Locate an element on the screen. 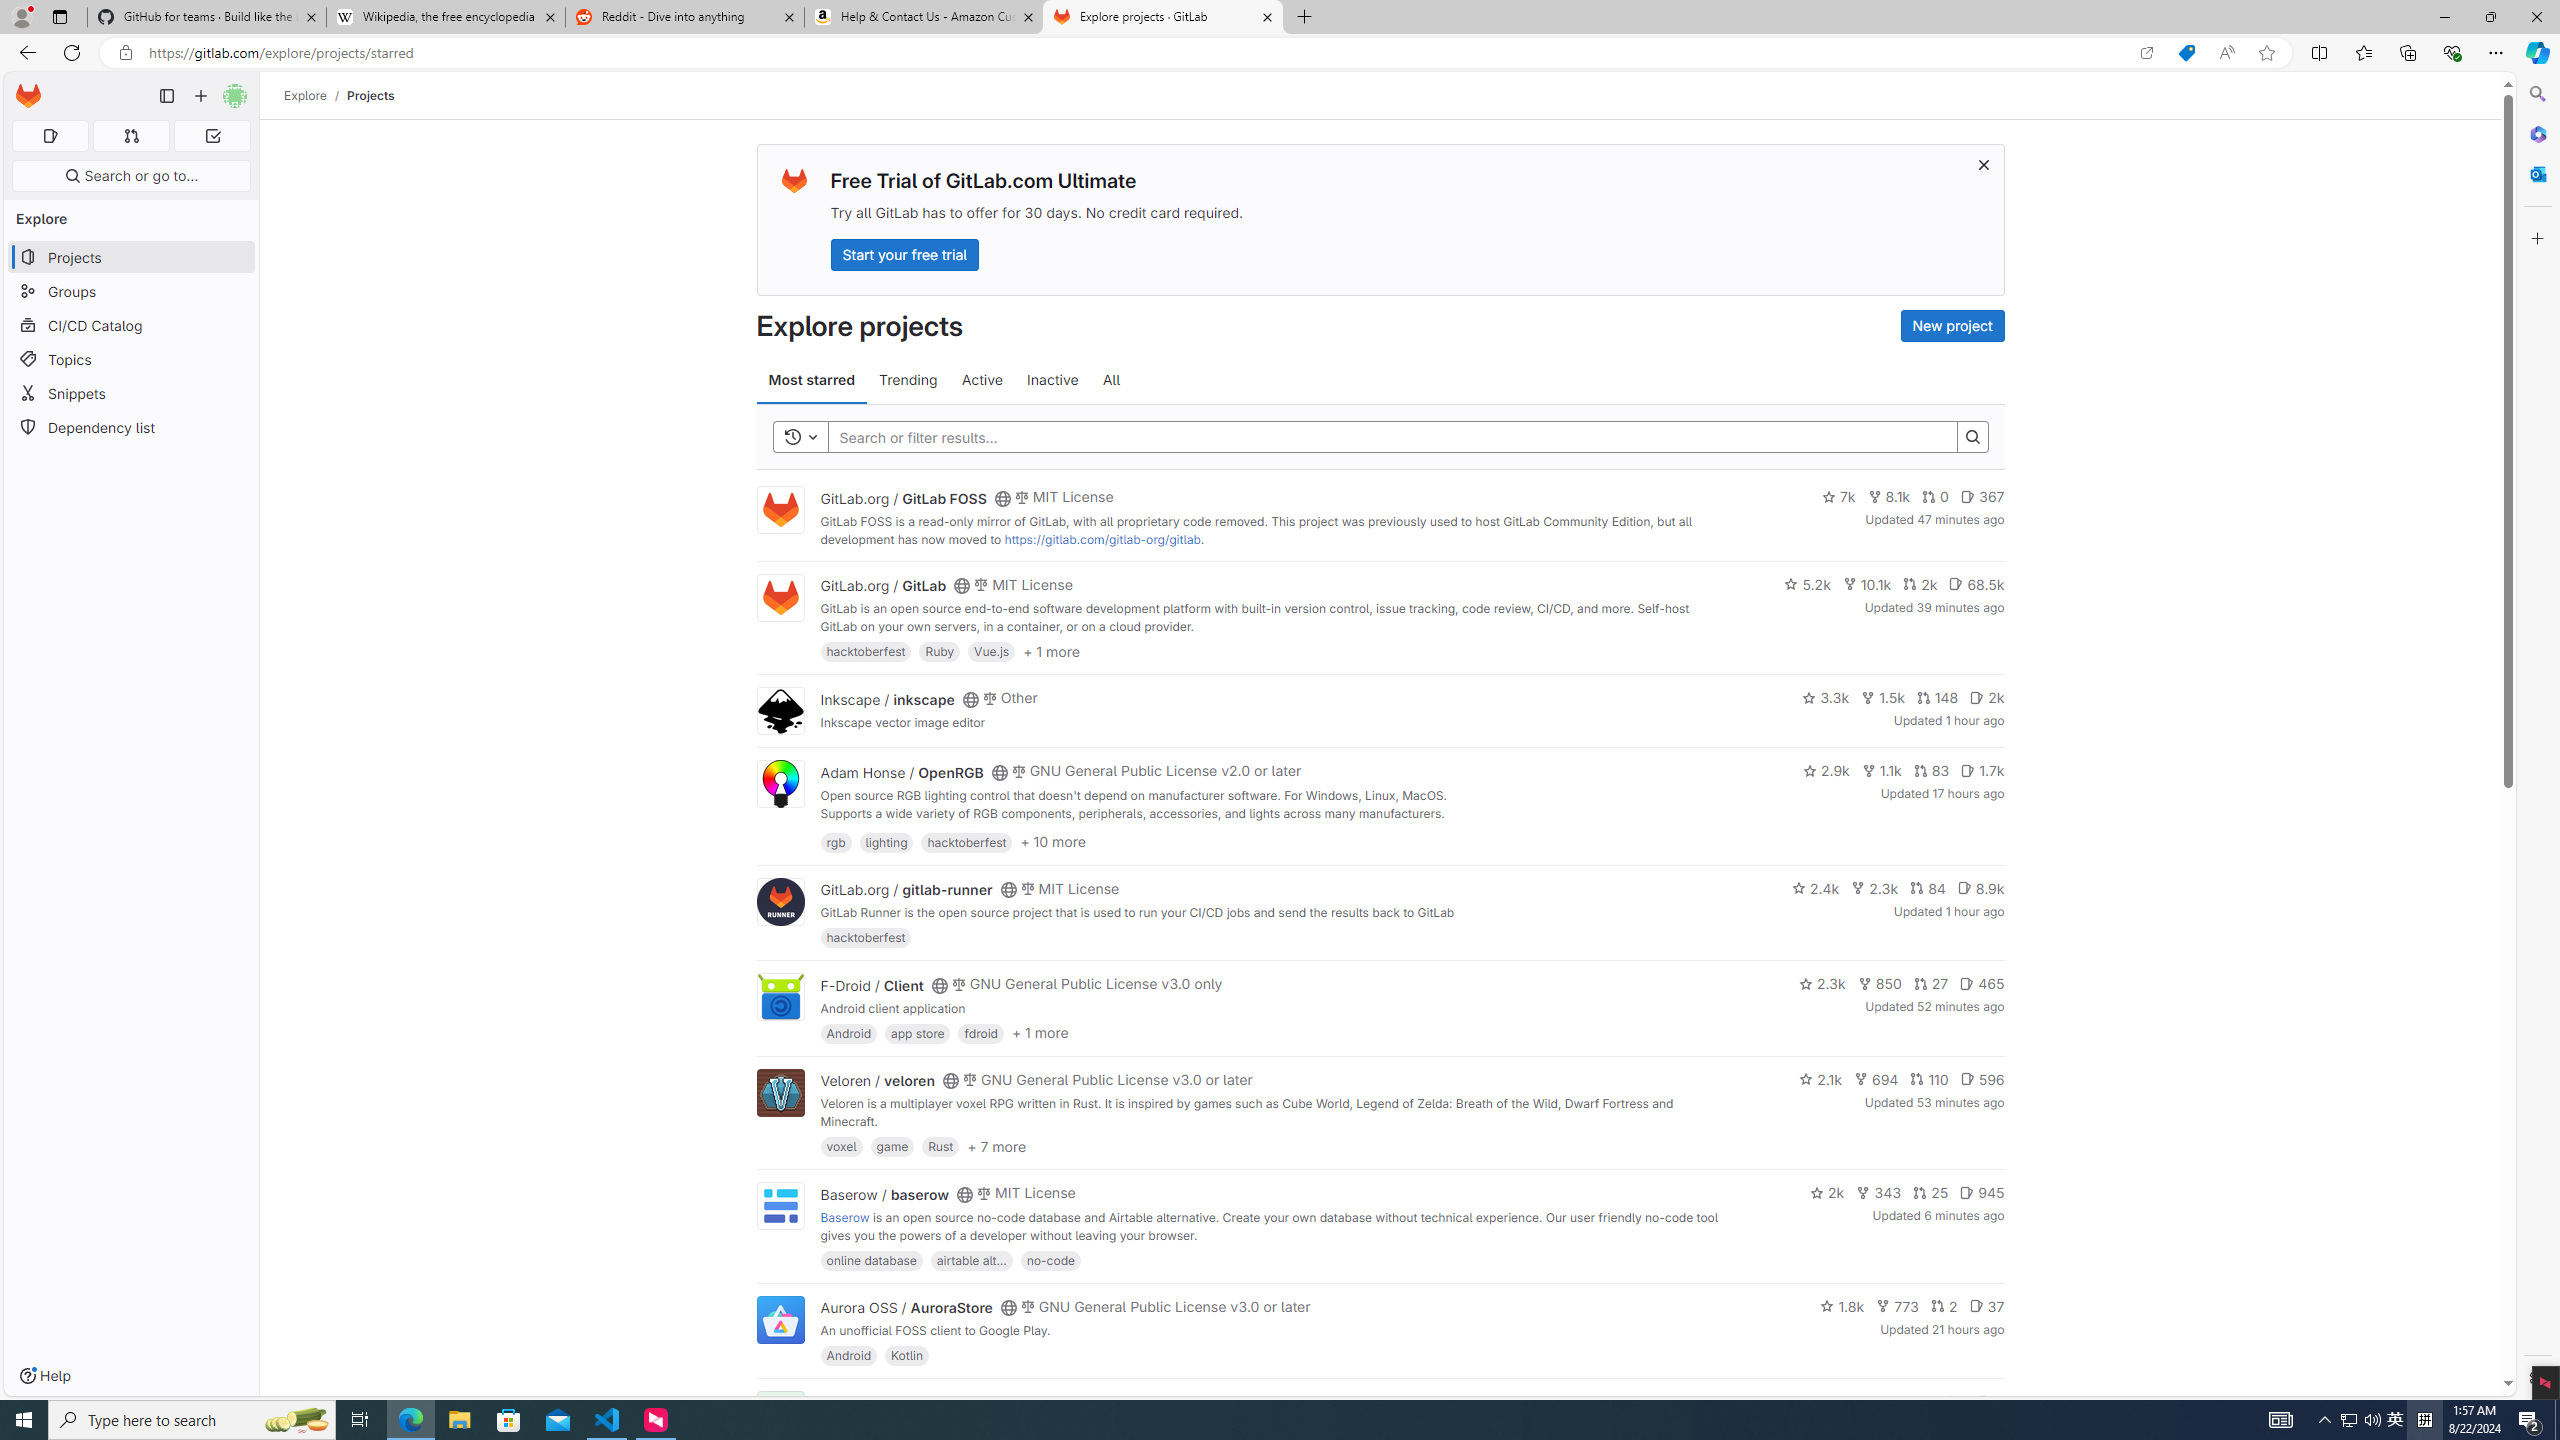  Inkscape / inkscape is located at coordinates (886, 698).